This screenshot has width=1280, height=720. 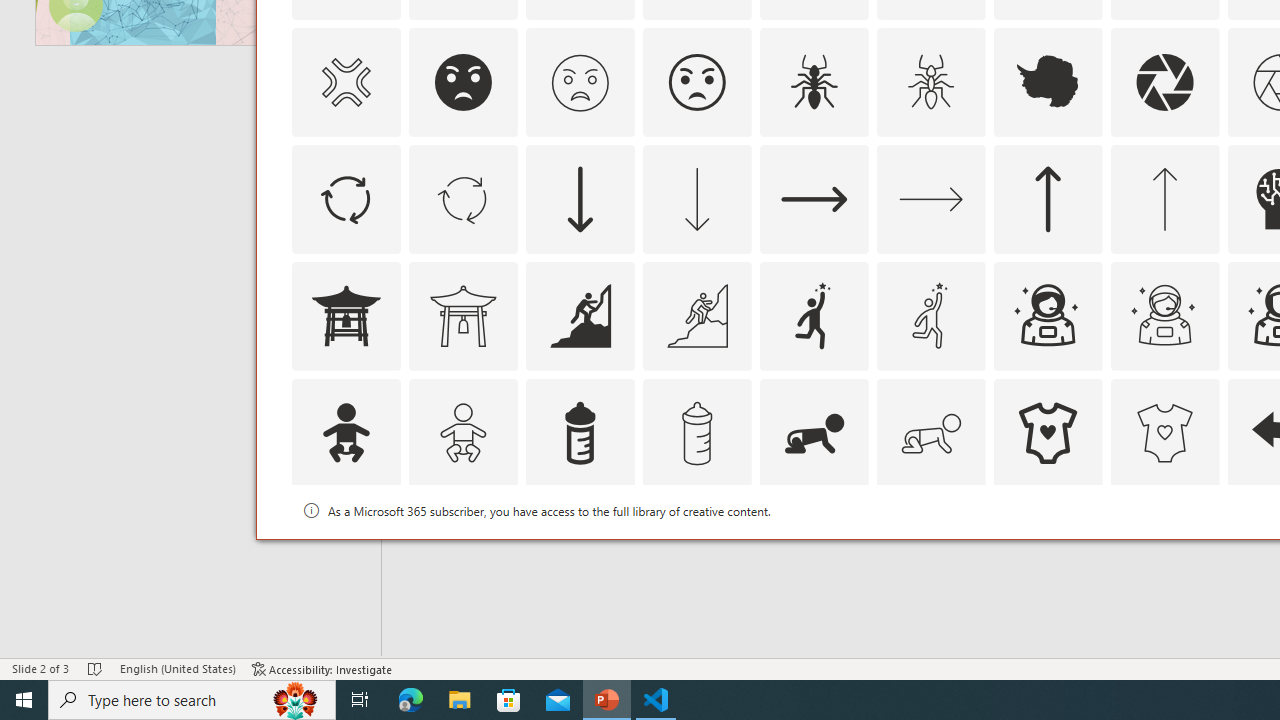 What do you see at coordinates (696, 316) in the screenshot?
I see `AutomationID: Icons_Aspiration_M` at bounding box center [696, 316].